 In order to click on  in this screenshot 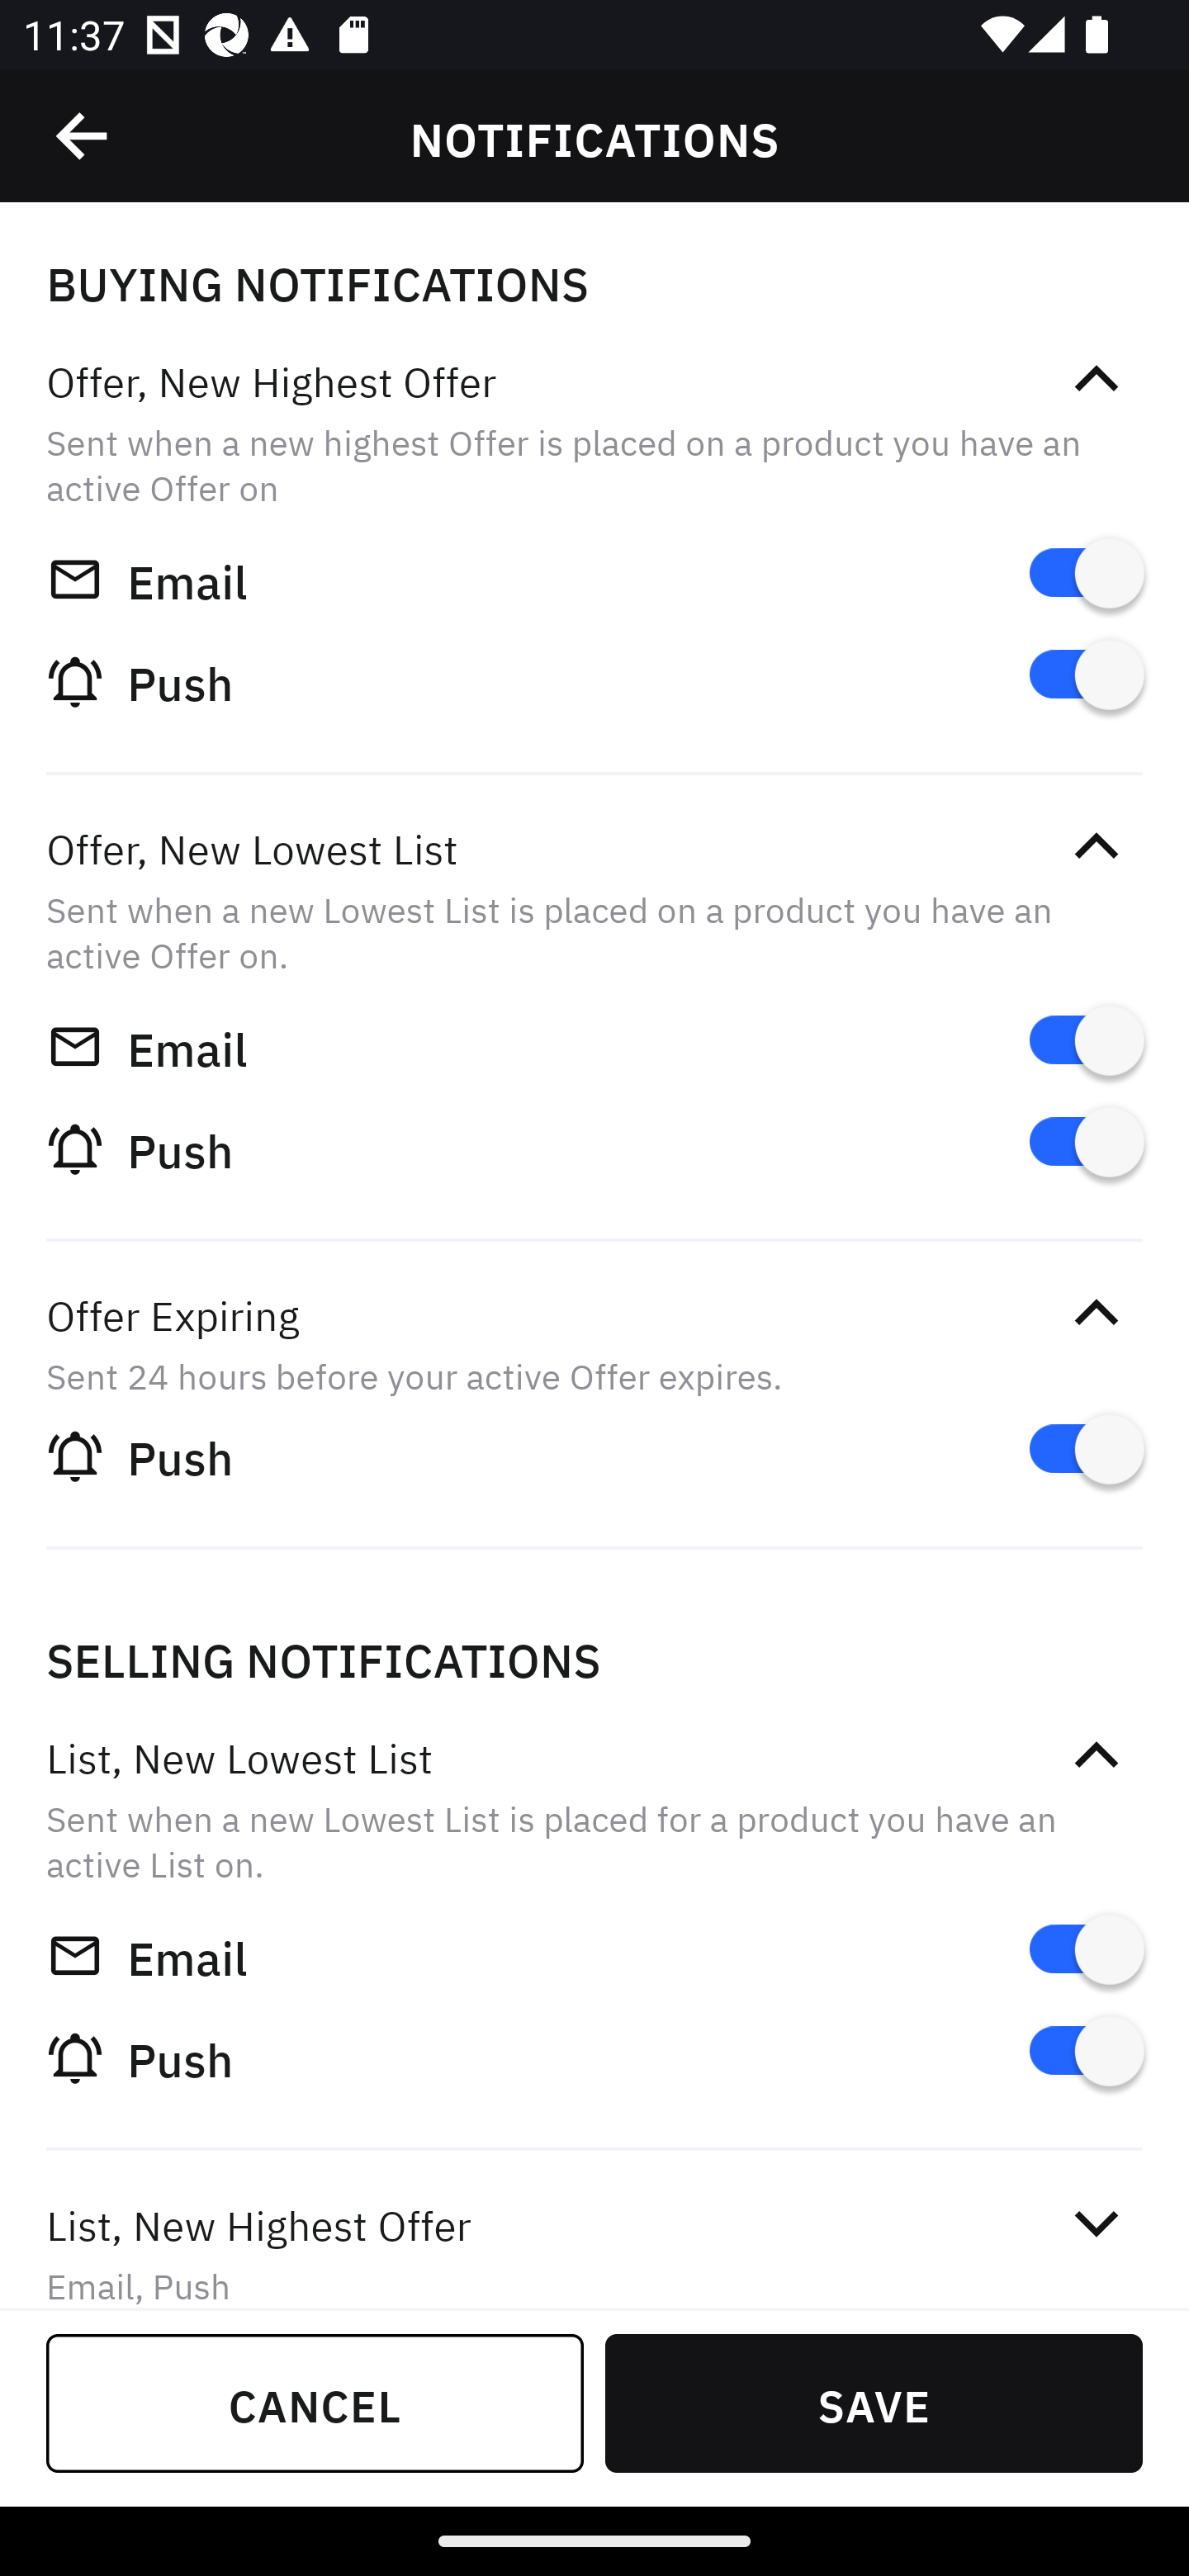, I will do `click(1096, 2224)`.